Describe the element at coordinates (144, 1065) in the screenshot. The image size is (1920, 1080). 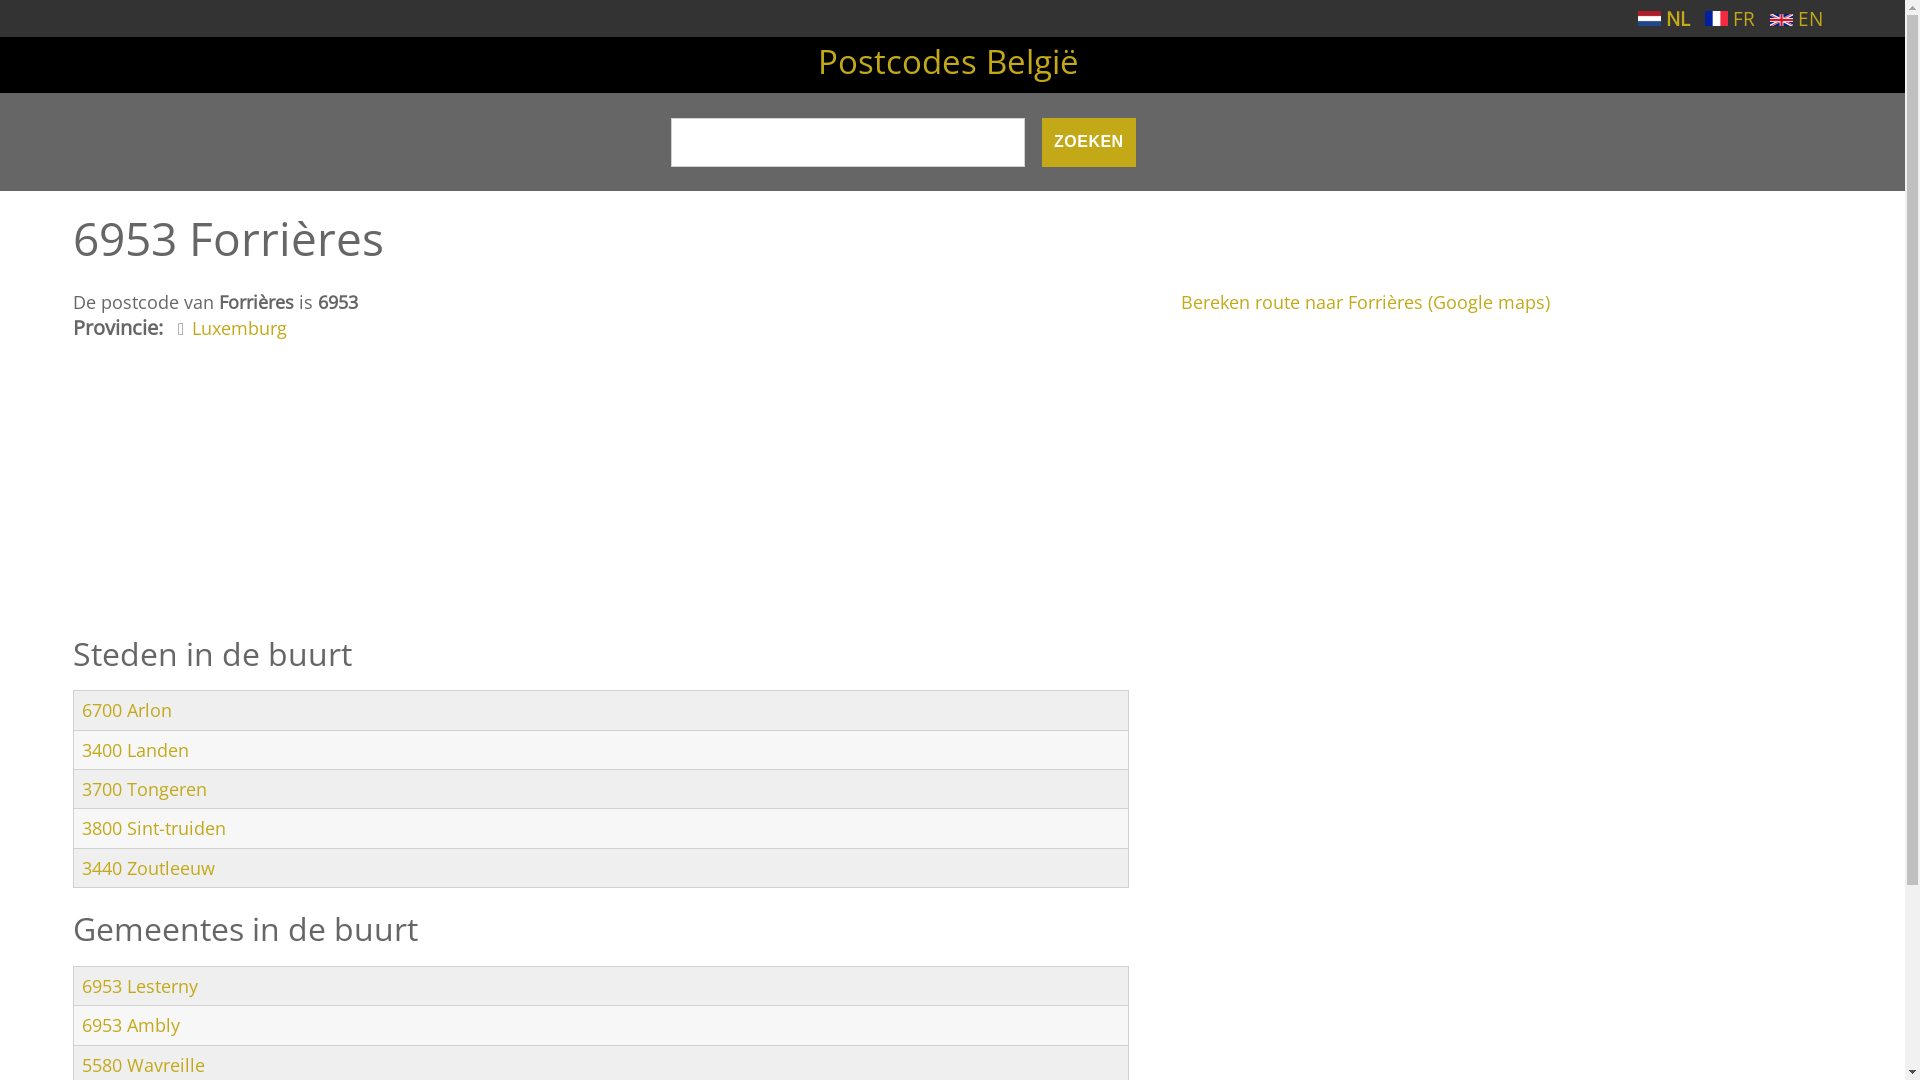
I see `5580 Wavreille` at that location.